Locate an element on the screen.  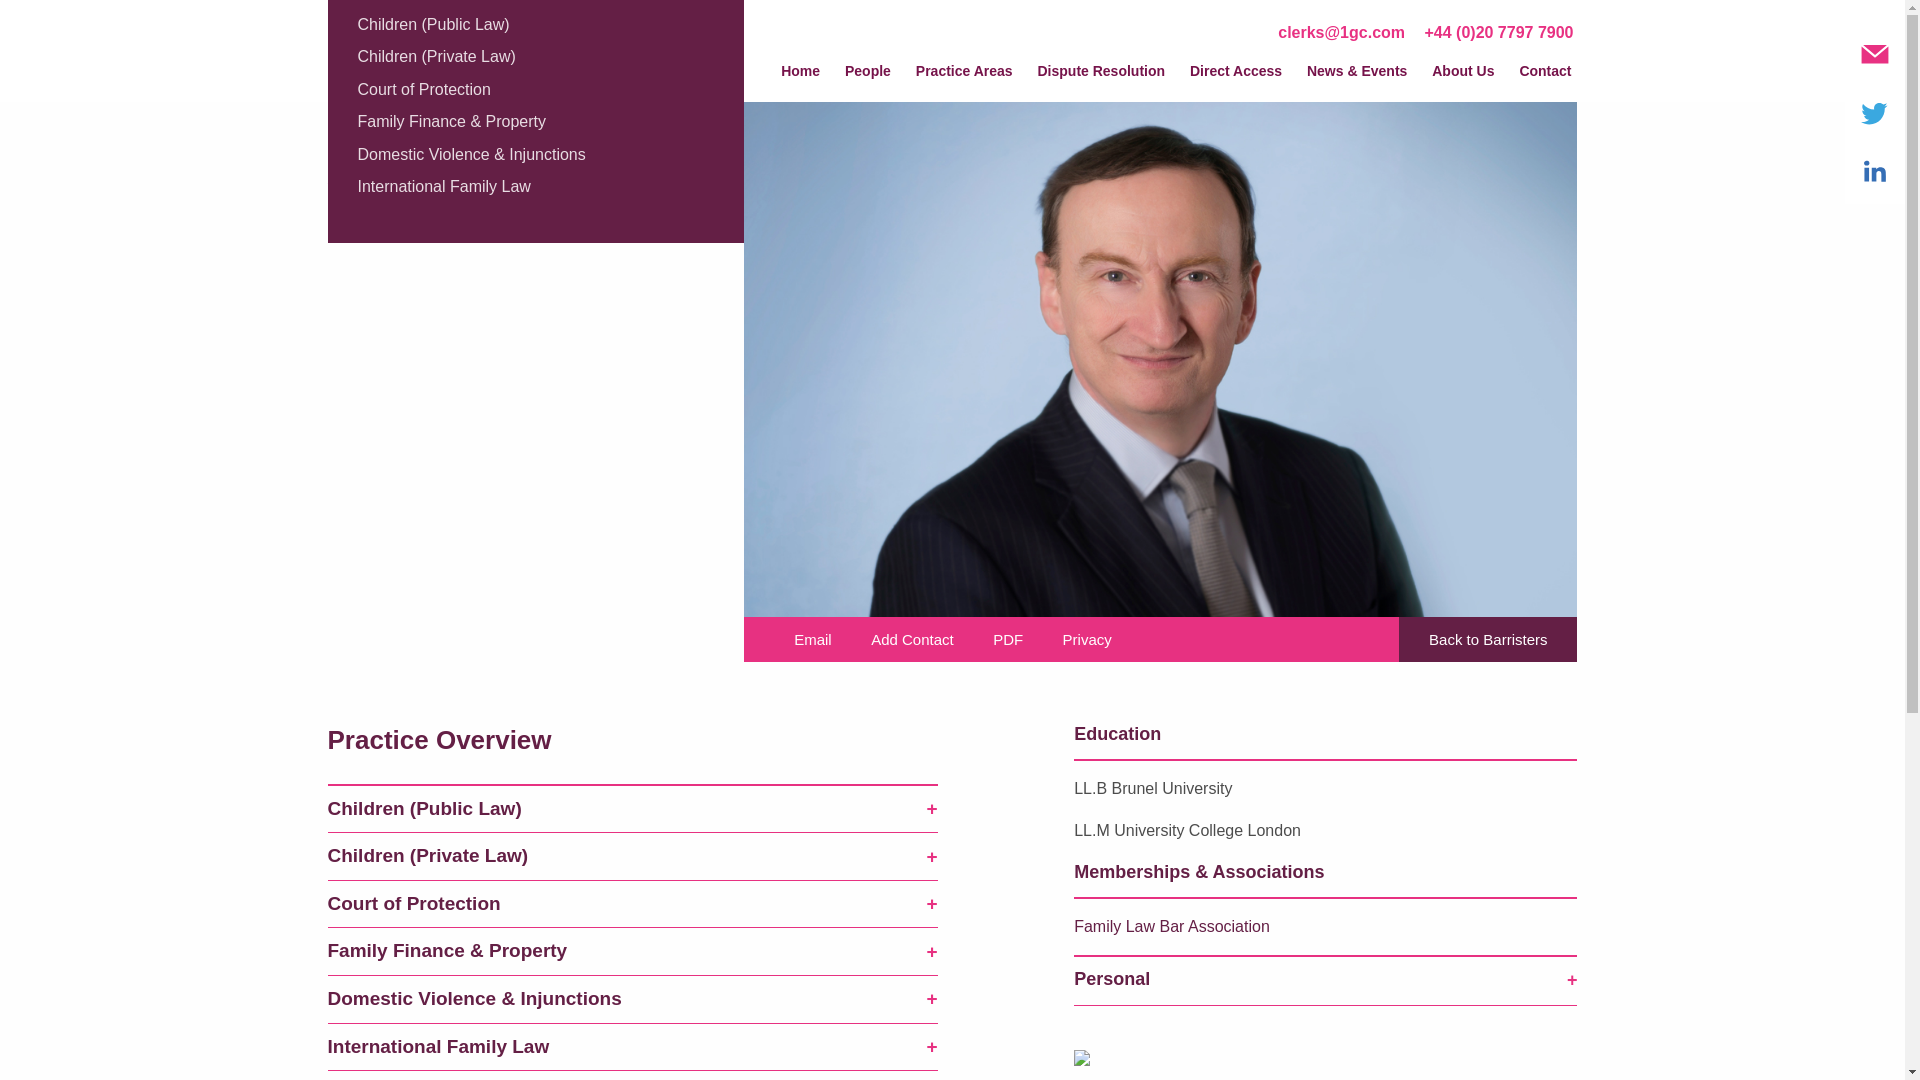
International Family Law is located at coordinates (633, 1048).